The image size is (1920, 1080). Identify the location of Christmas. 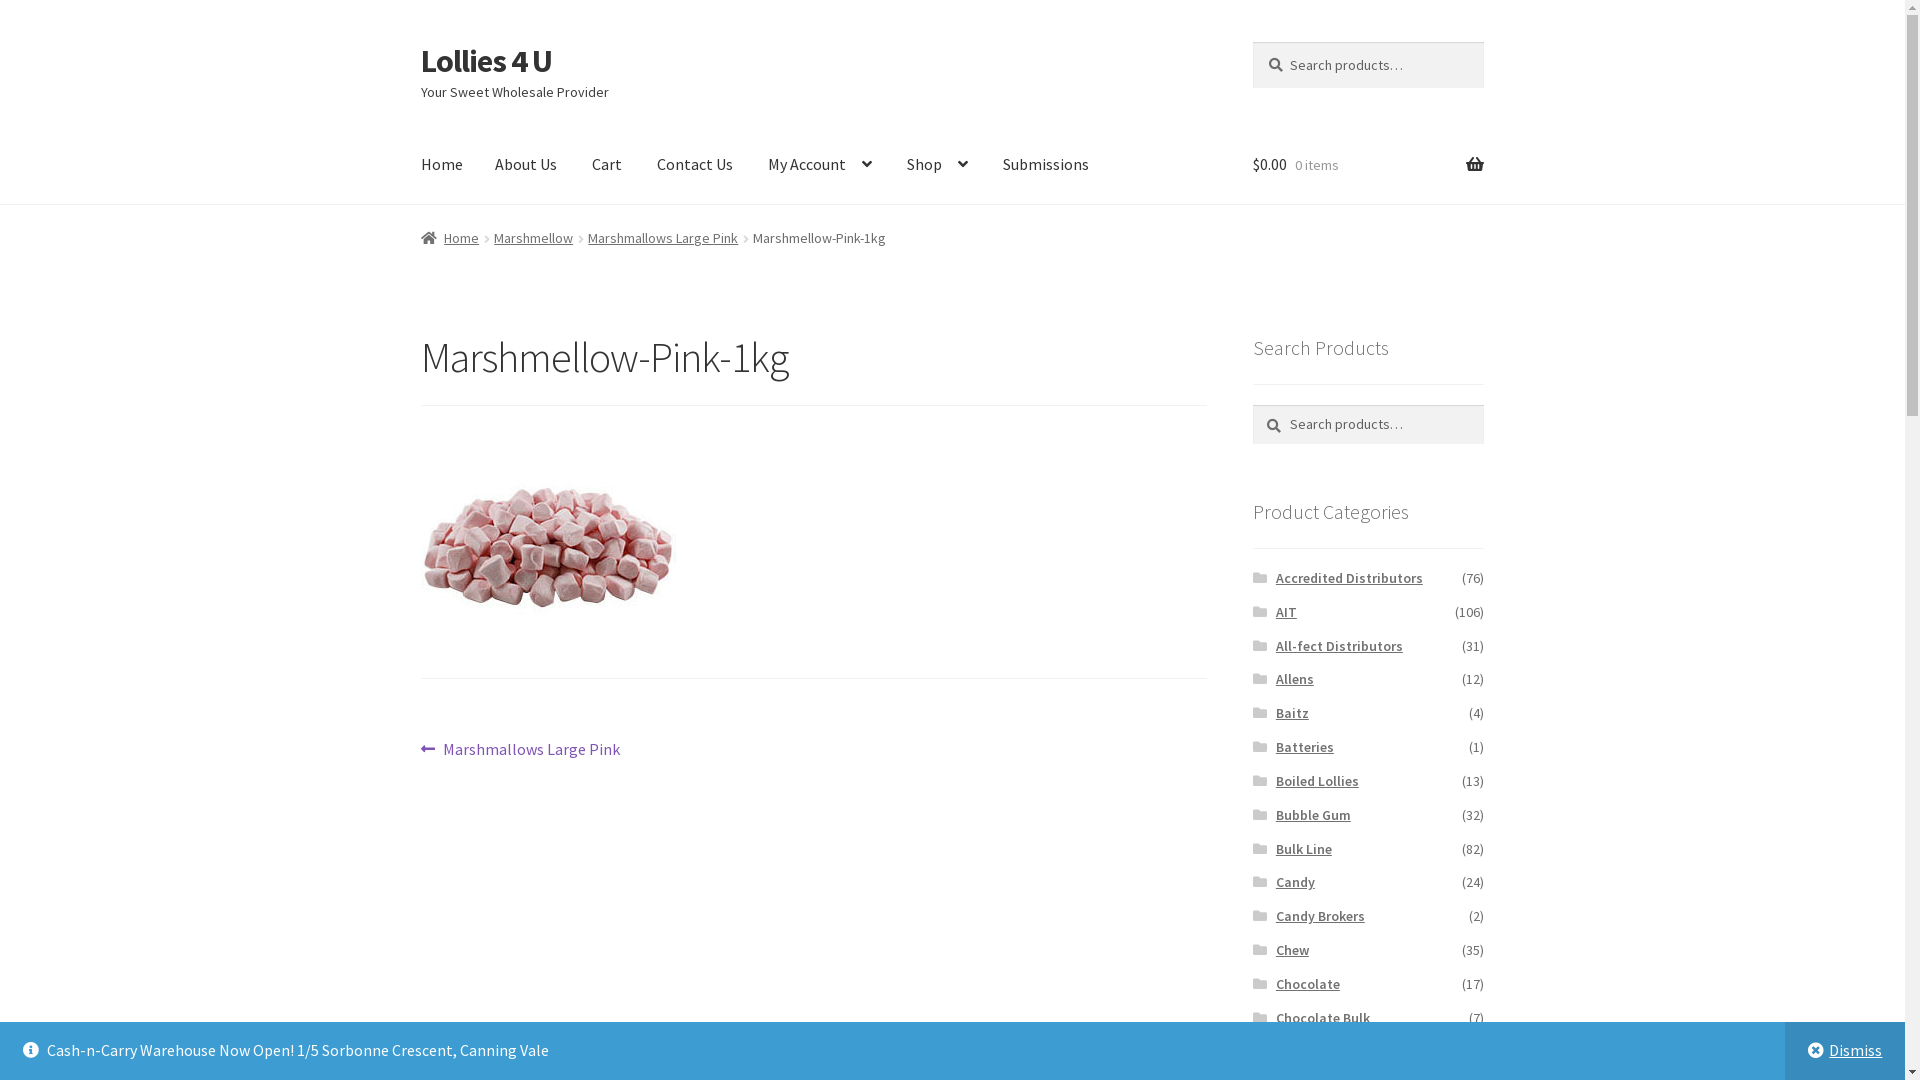
(1308, 1051).